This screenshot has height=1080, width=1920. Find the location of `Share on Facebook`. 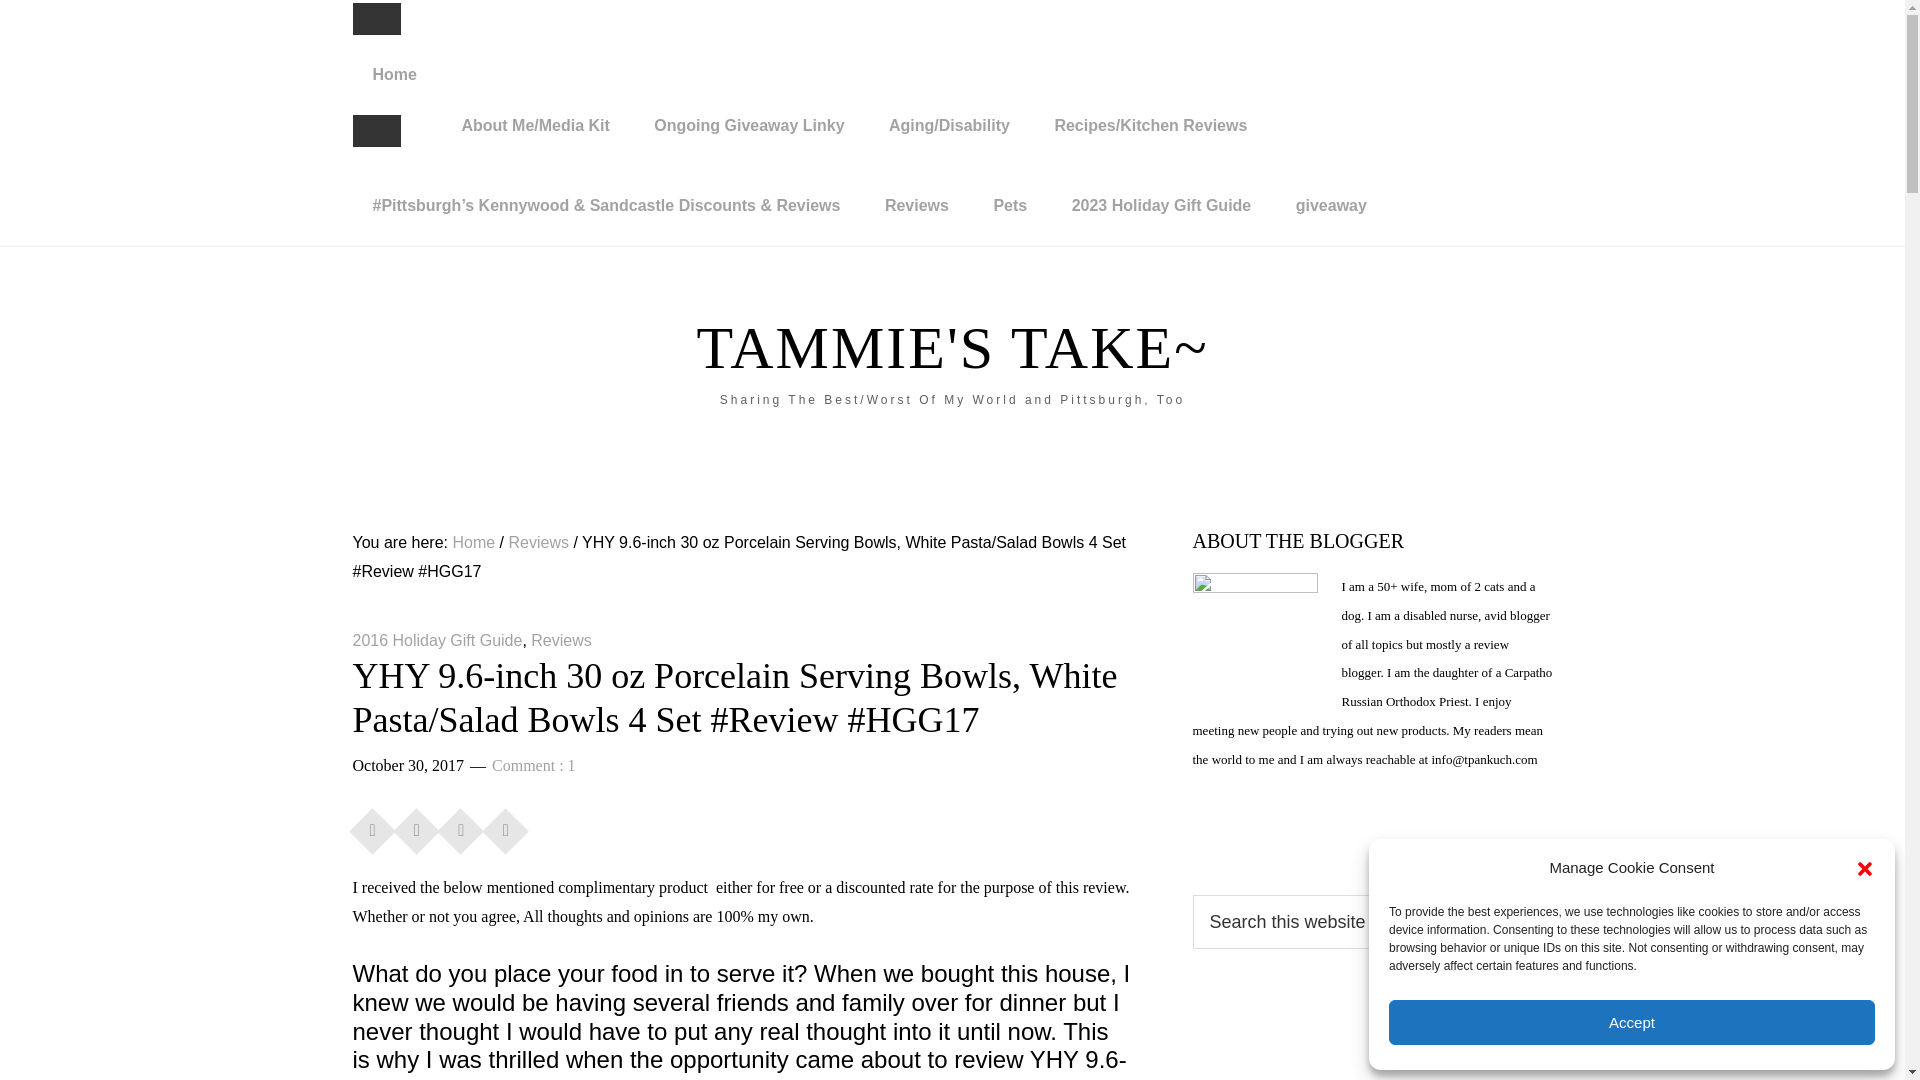

Share on Facebook is located at coordinates (372, 825).